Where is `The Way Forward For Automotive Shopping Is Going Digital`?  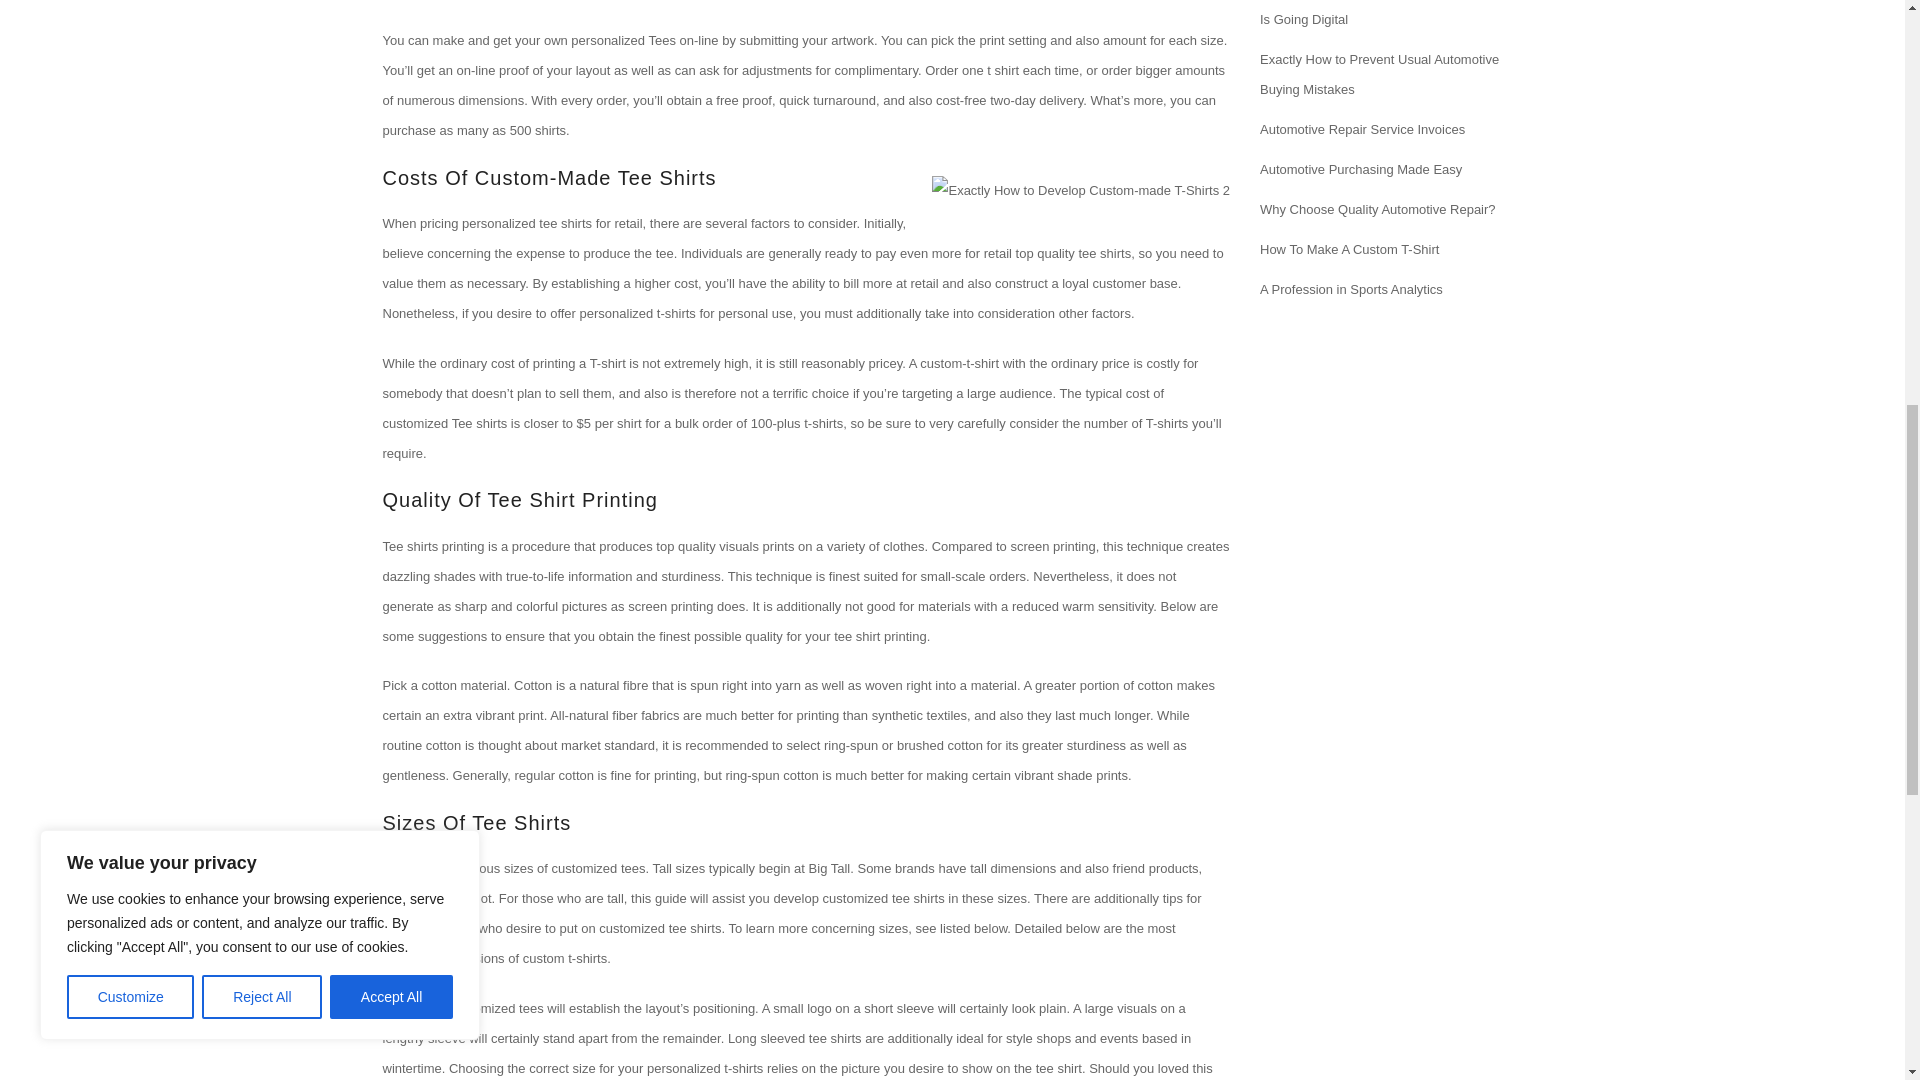 The Way Forward For Automotive Shopping Is Going Digital is located at coordinates (1386, 14).